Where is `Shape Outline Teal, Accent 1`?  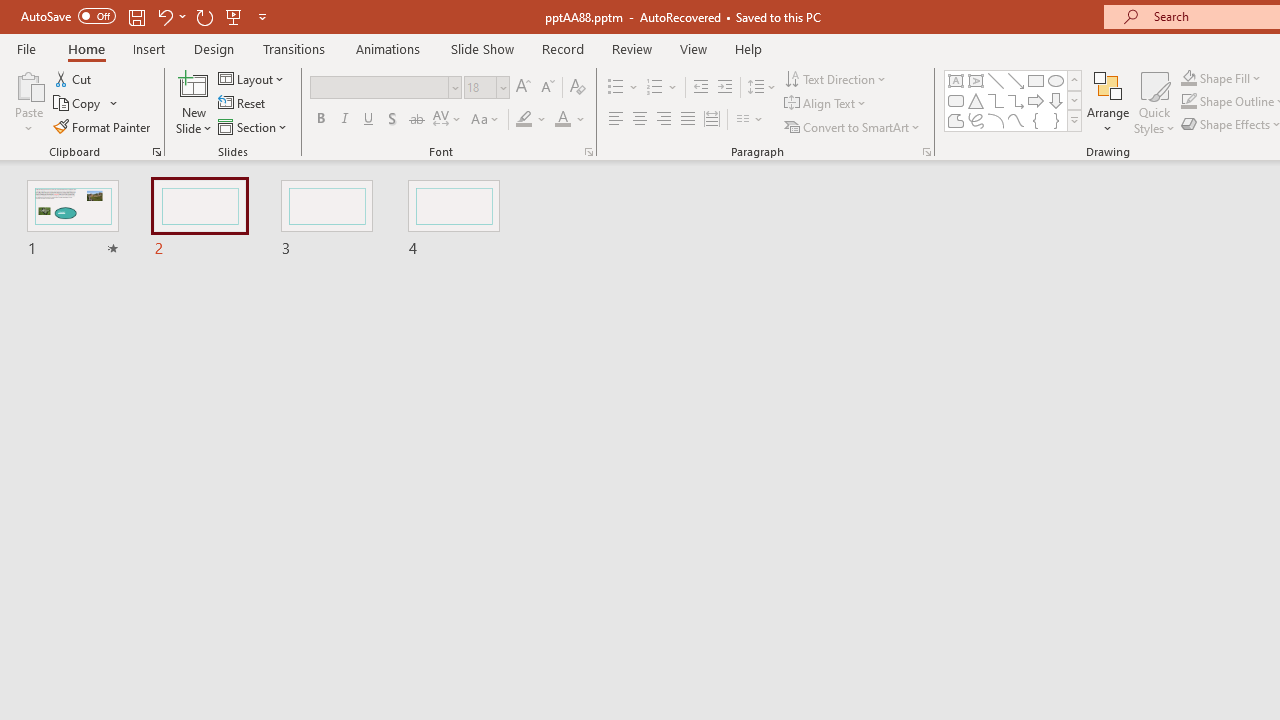 Shape Outline Teal, Accent 1 is located at coordinates (1188, 102).